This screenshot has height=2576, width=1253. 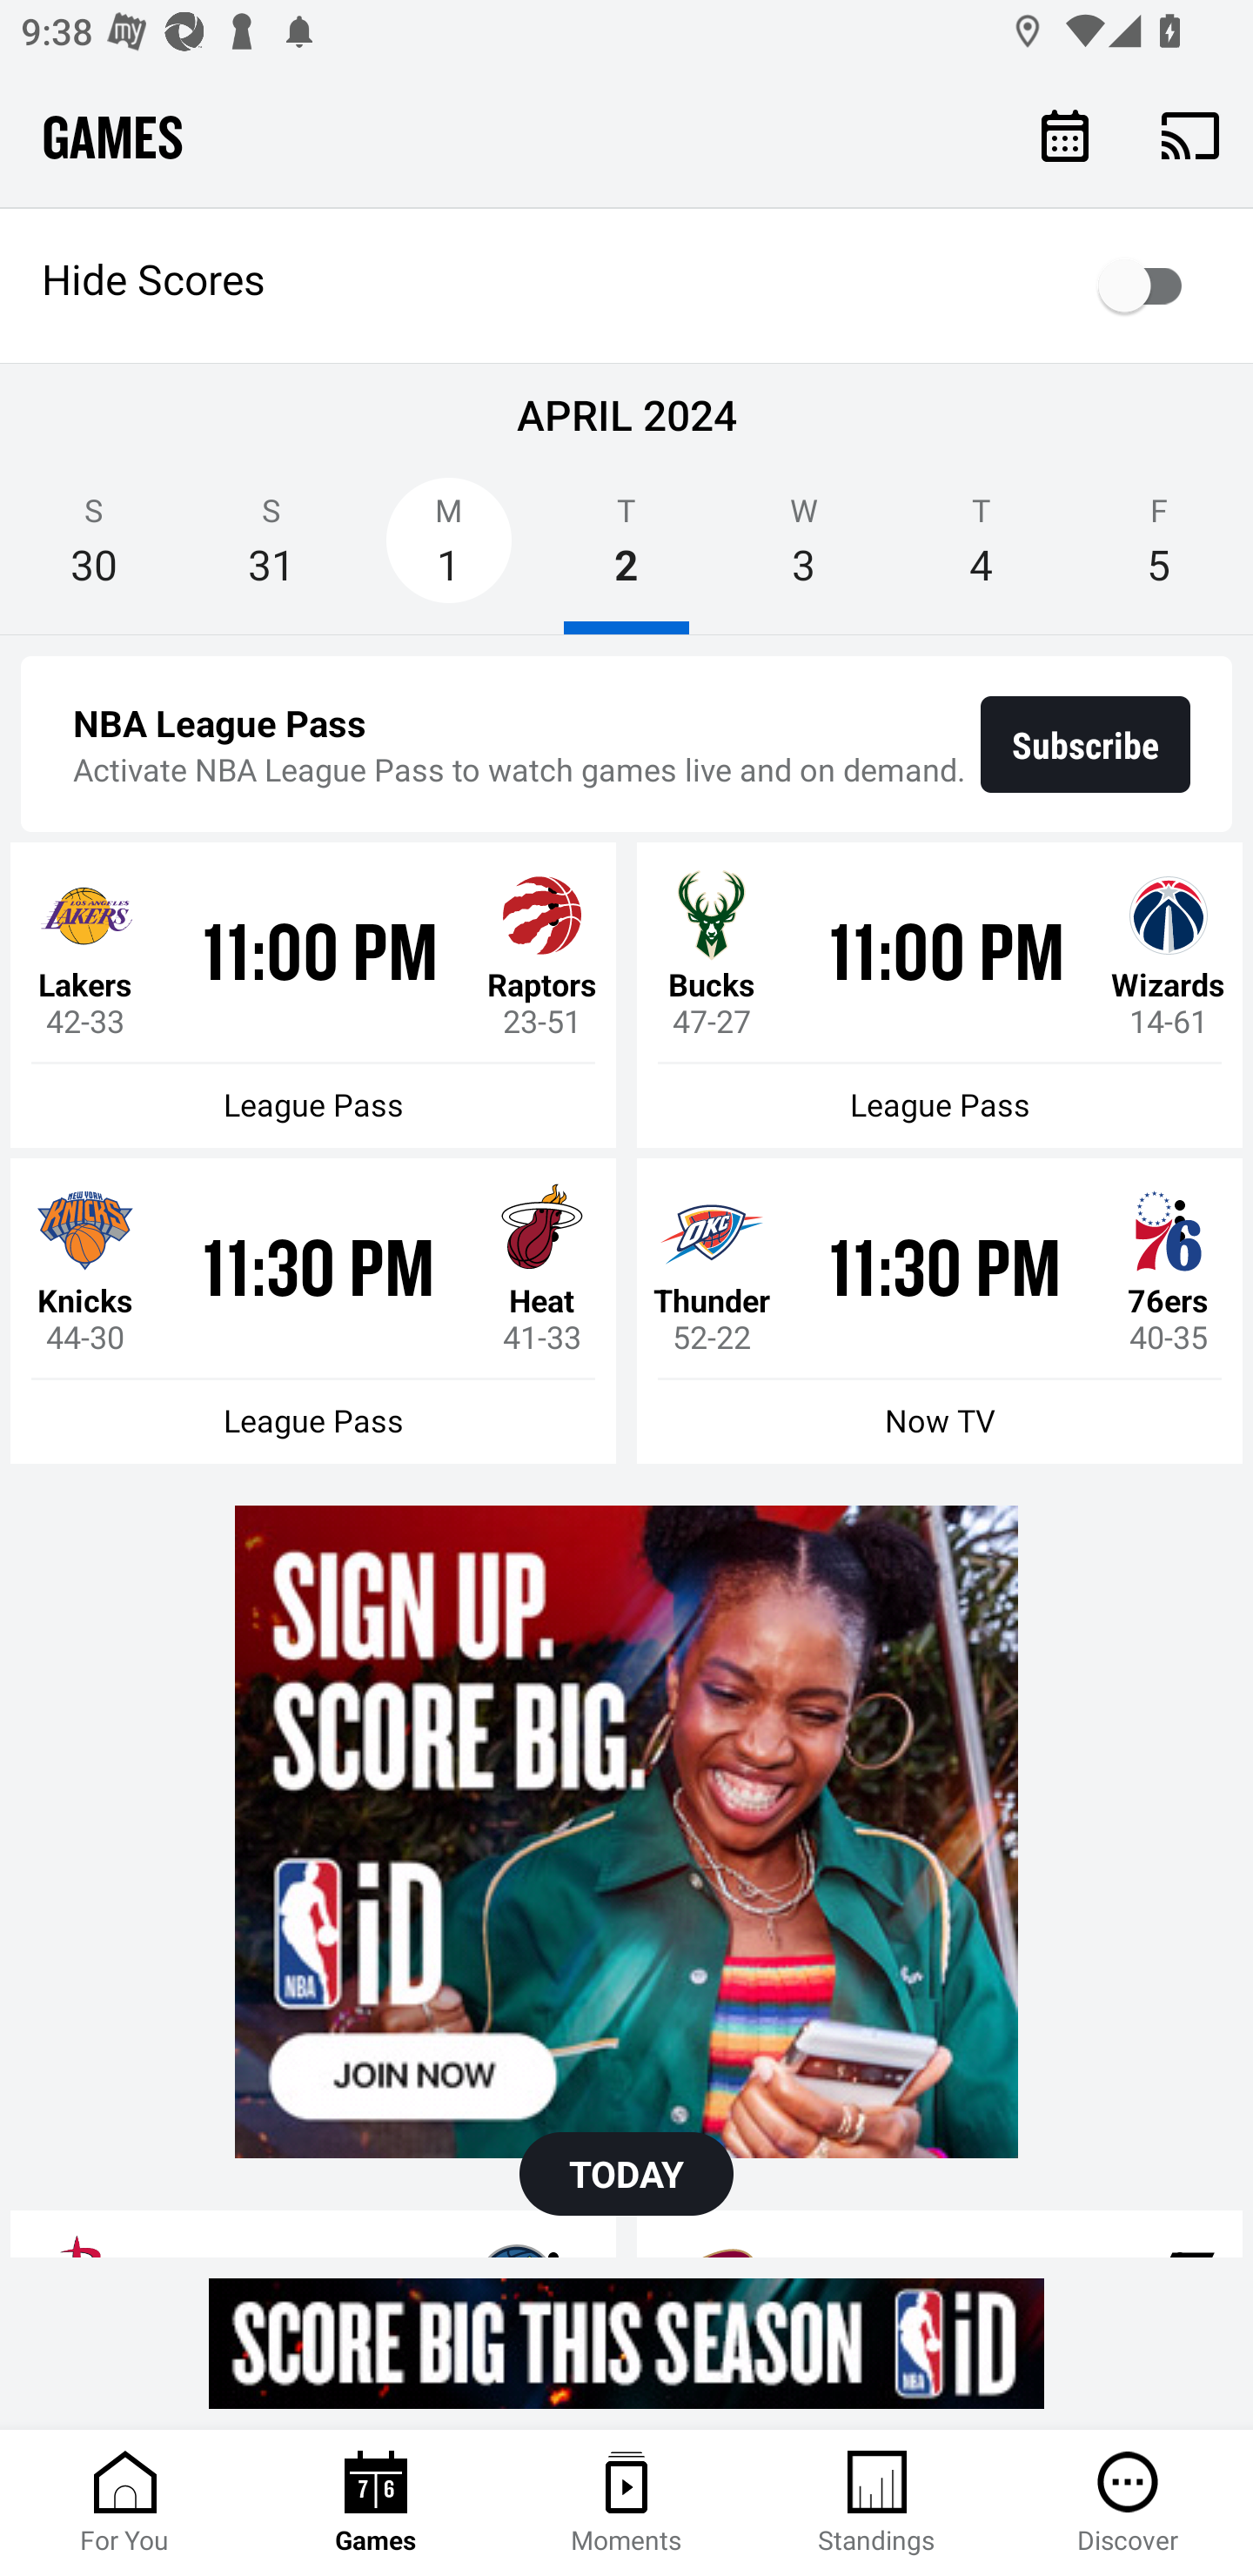 What do you see at coordinates (125, 2503) in the screenshot?
I see `For You` at bounding box center [125, 2503].